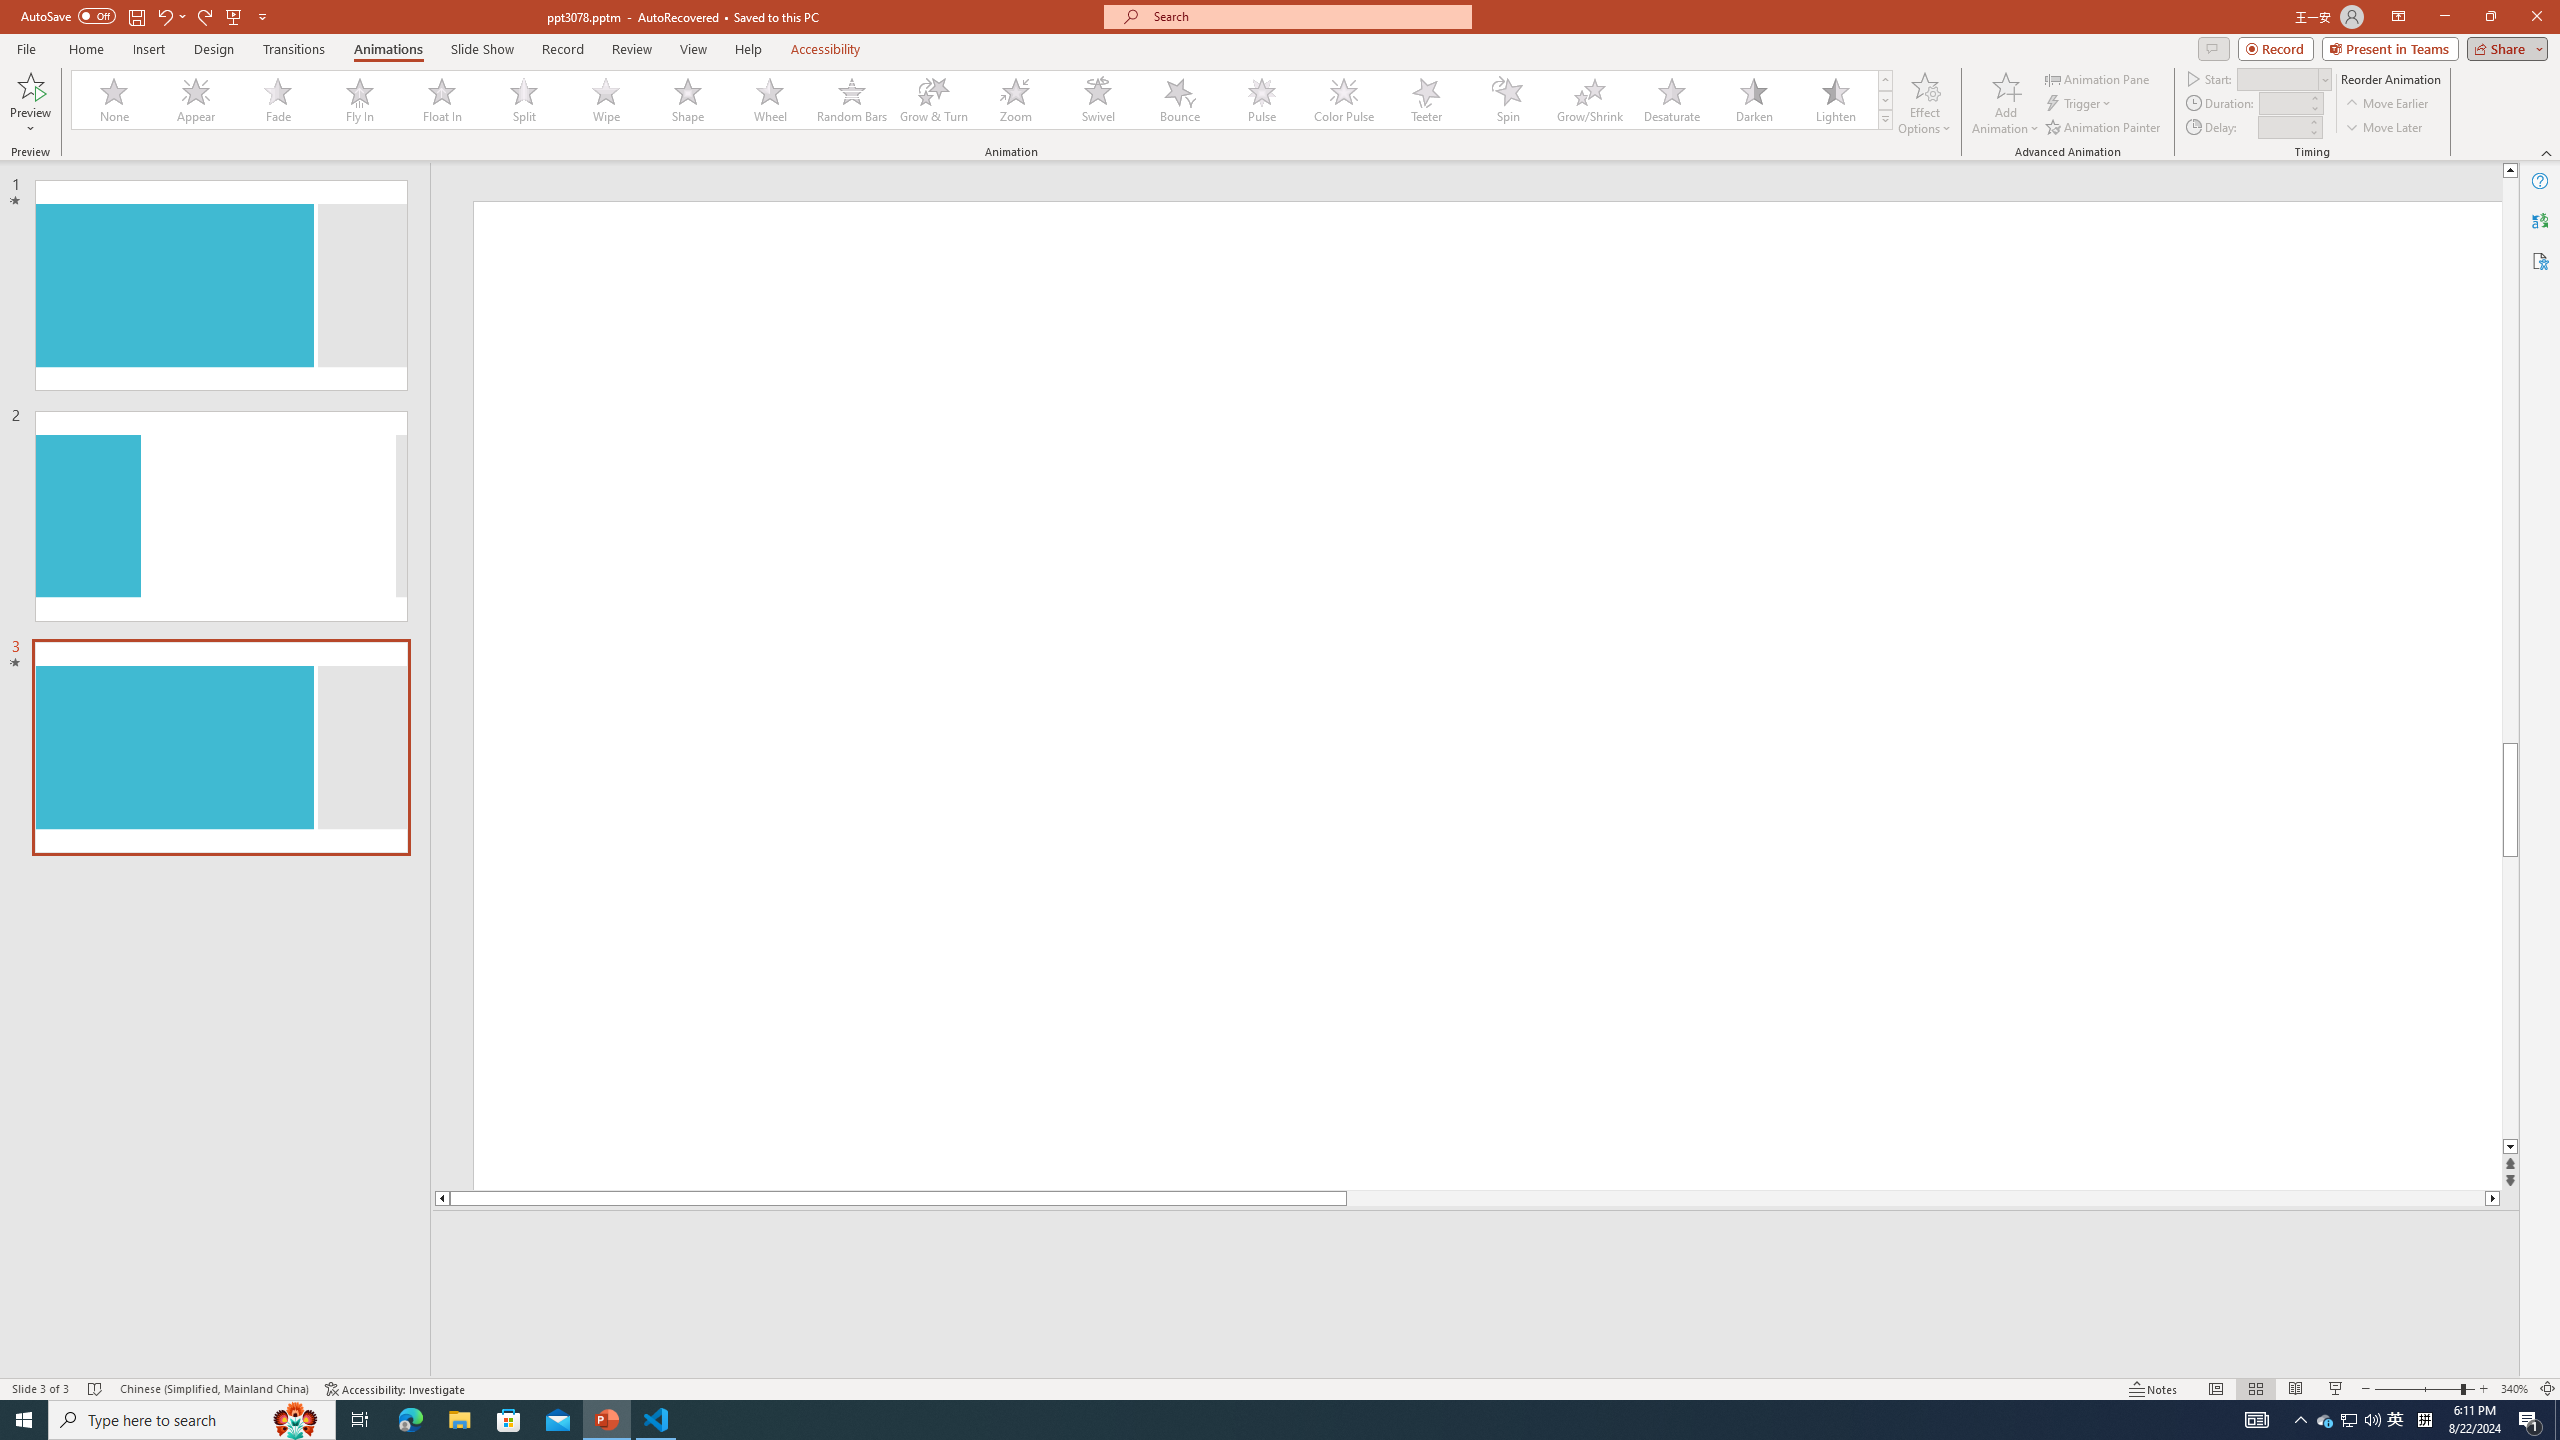 This screenshot has width=2560, height=1440. I want to click on Shape, so click(688, 100).